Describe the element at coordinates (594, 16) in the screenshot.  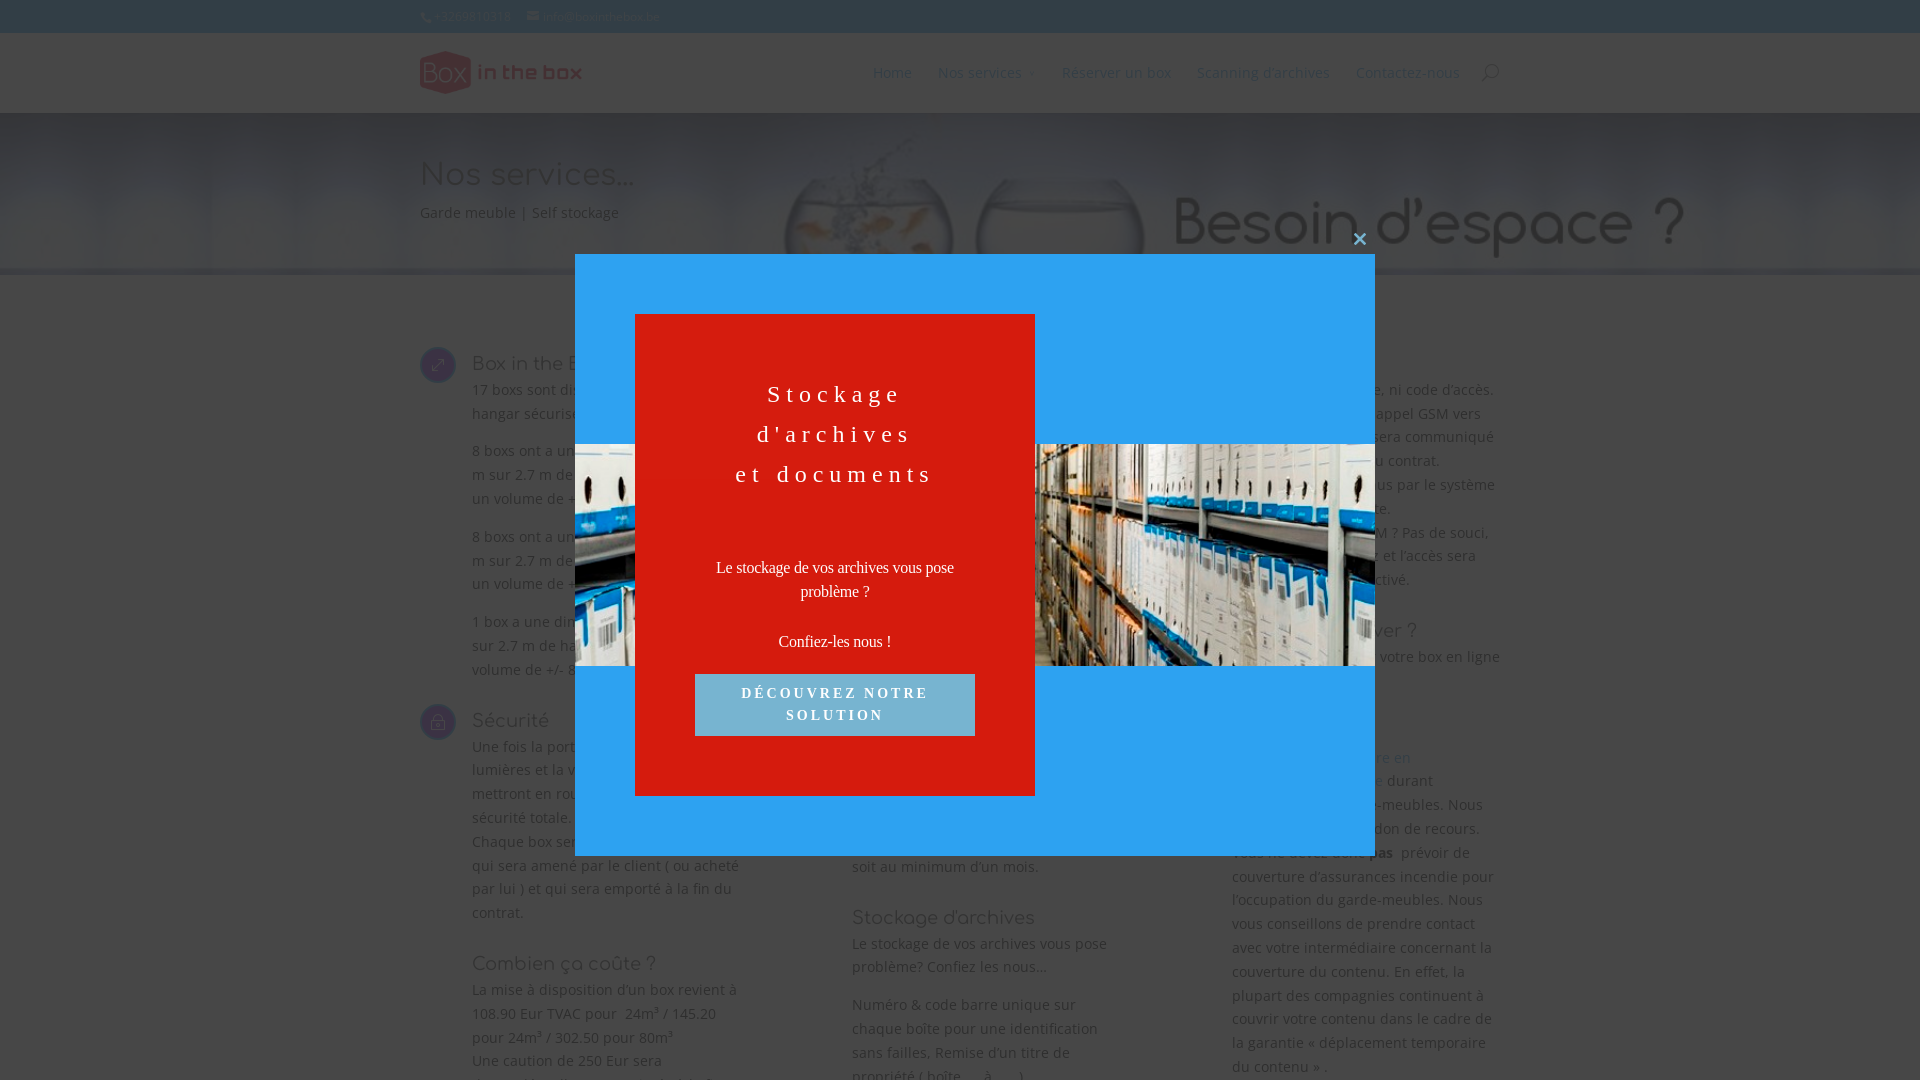
I see `info@boxinthebox.be` at that location.